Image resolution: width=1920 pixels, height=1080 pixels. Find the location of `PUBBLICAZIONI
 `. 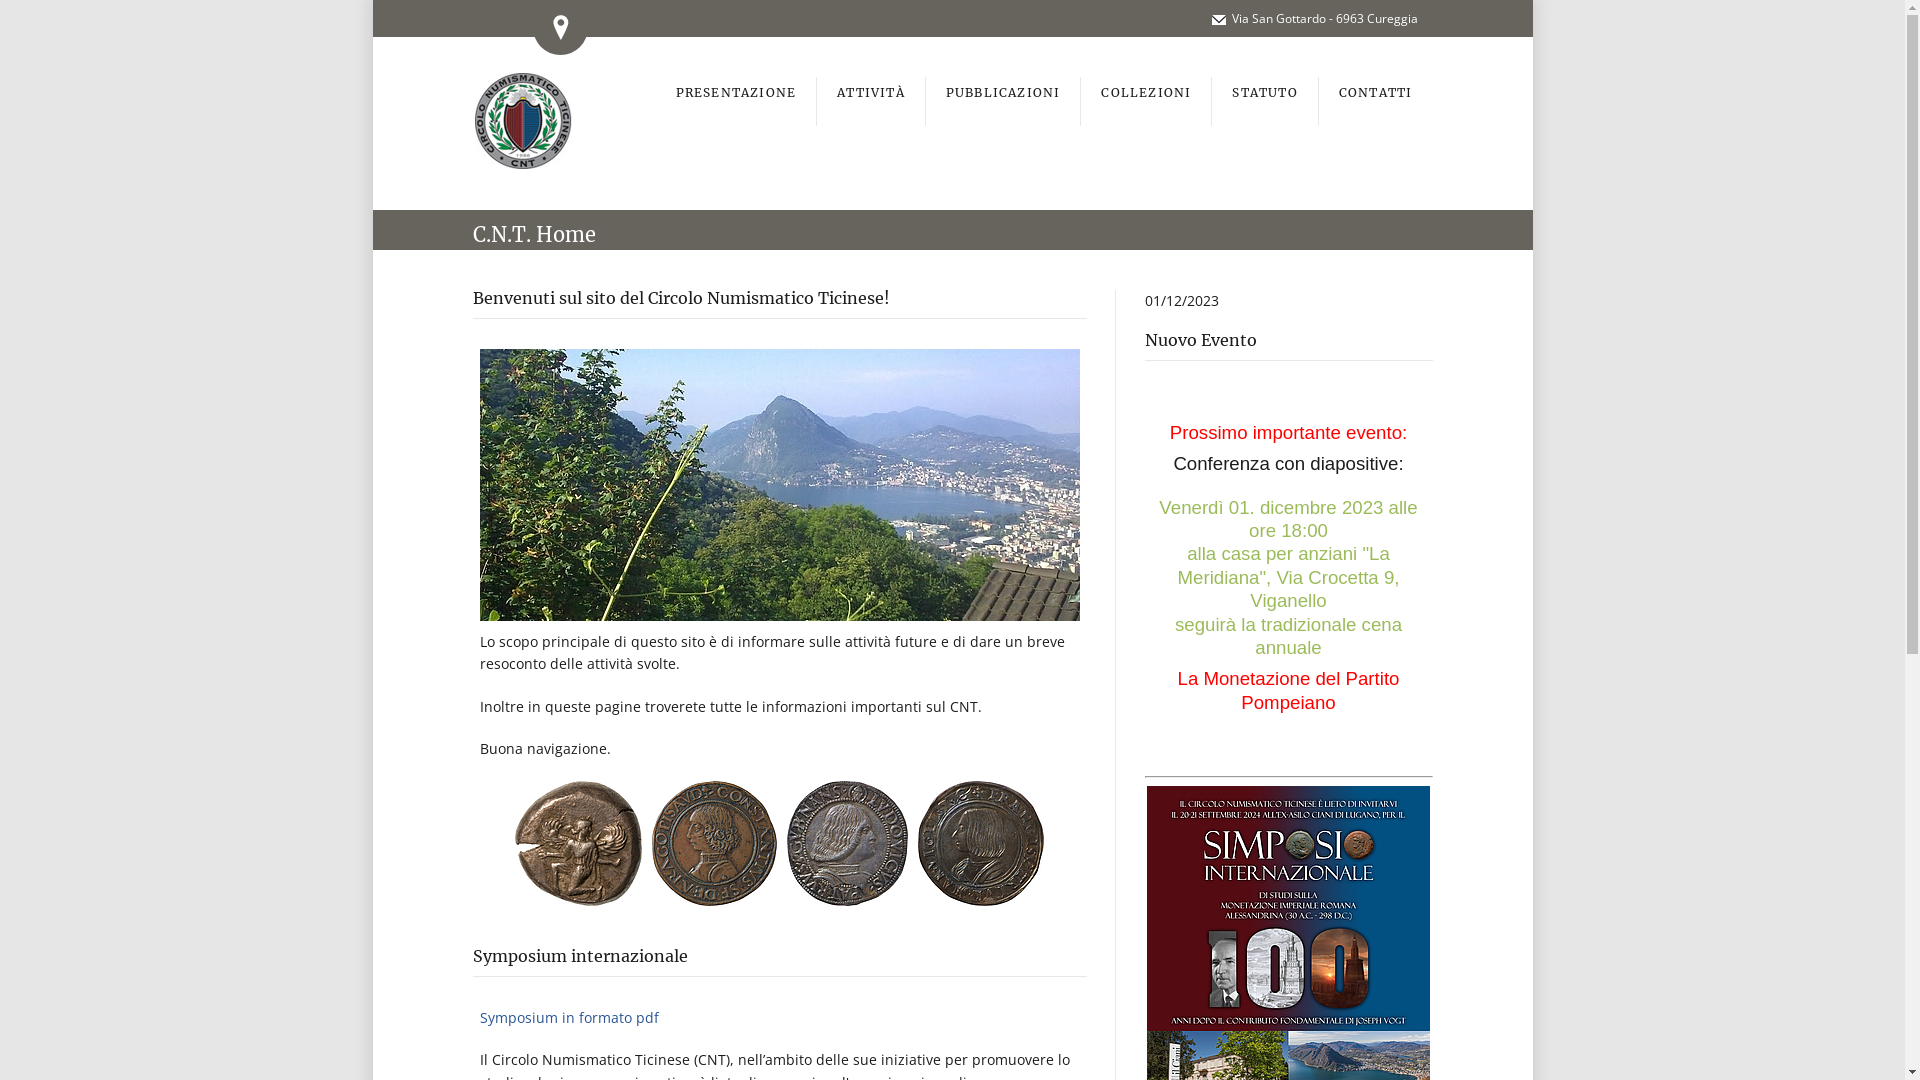

PUBBLICAZIONI
  is located at coordinates (1004, 102).